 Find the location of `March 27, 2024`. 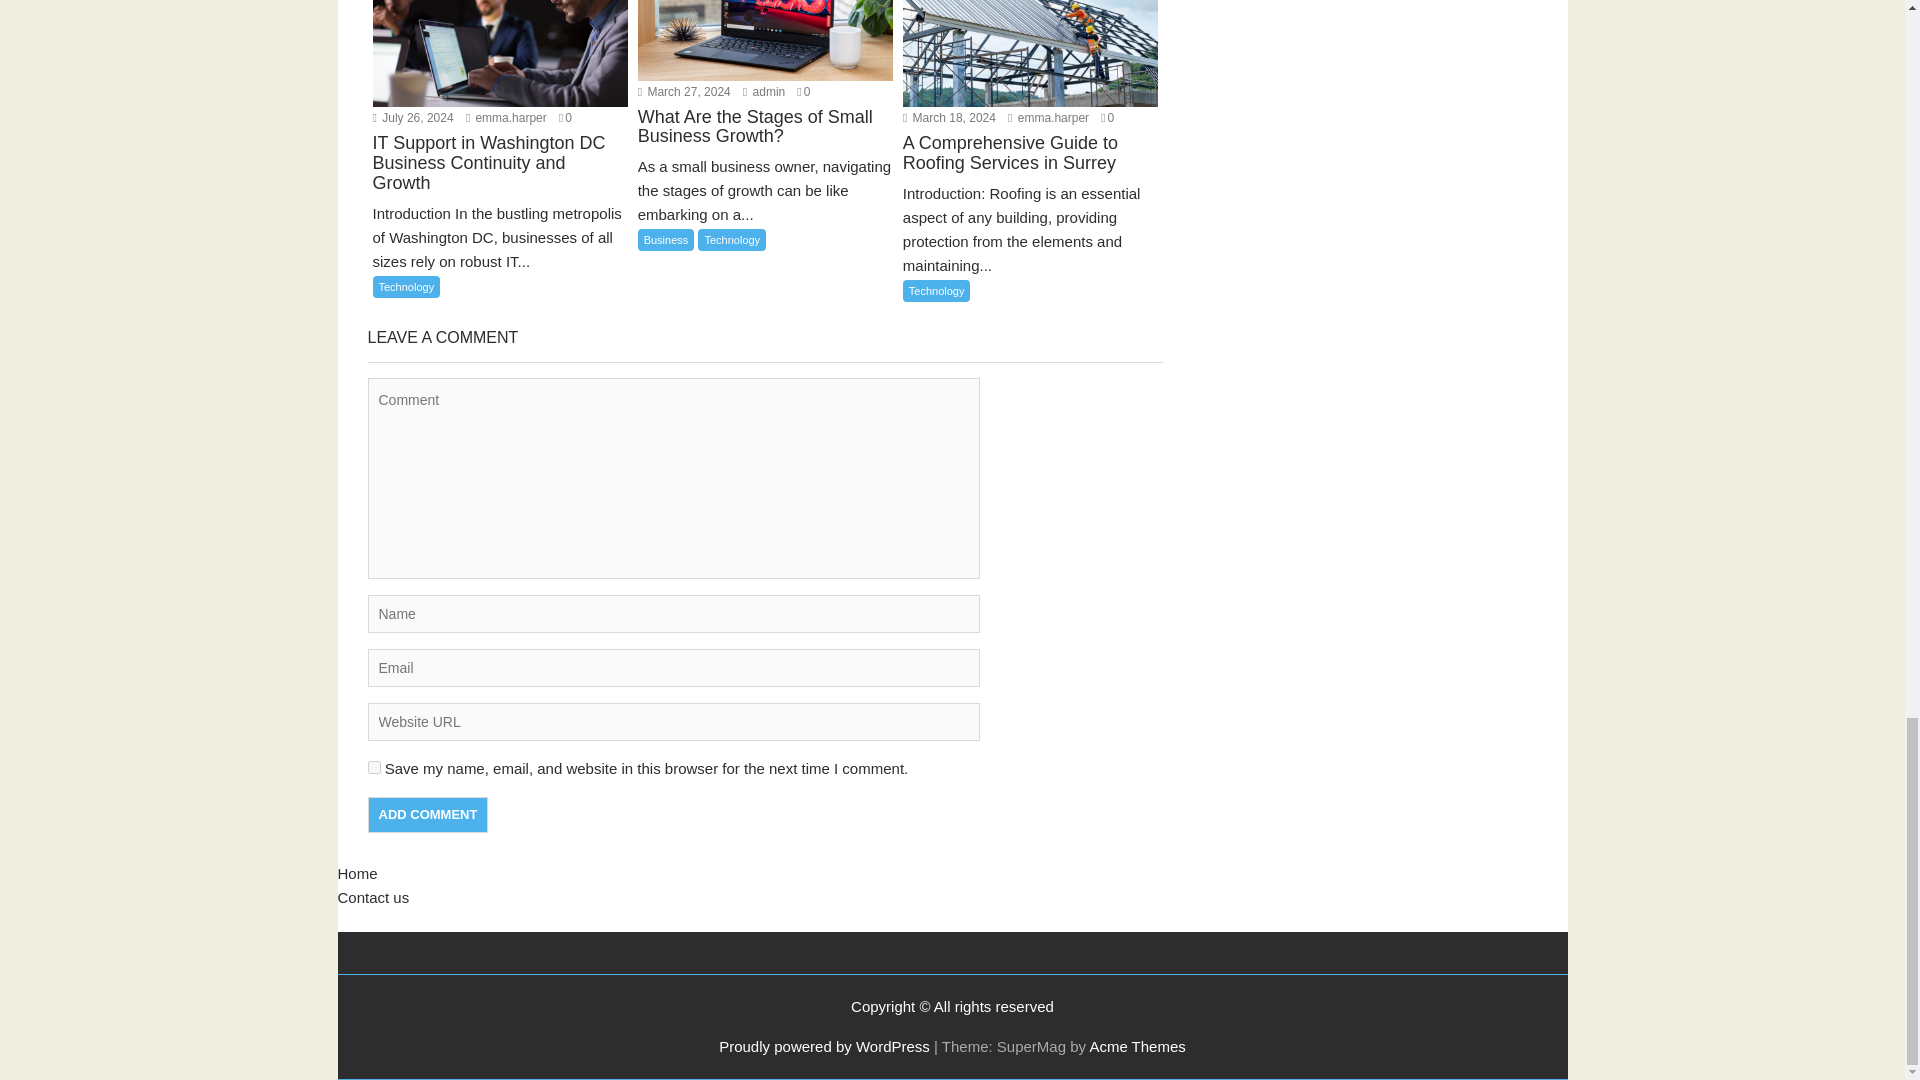

March 27, 2024 is located at coordinates (684, 92).